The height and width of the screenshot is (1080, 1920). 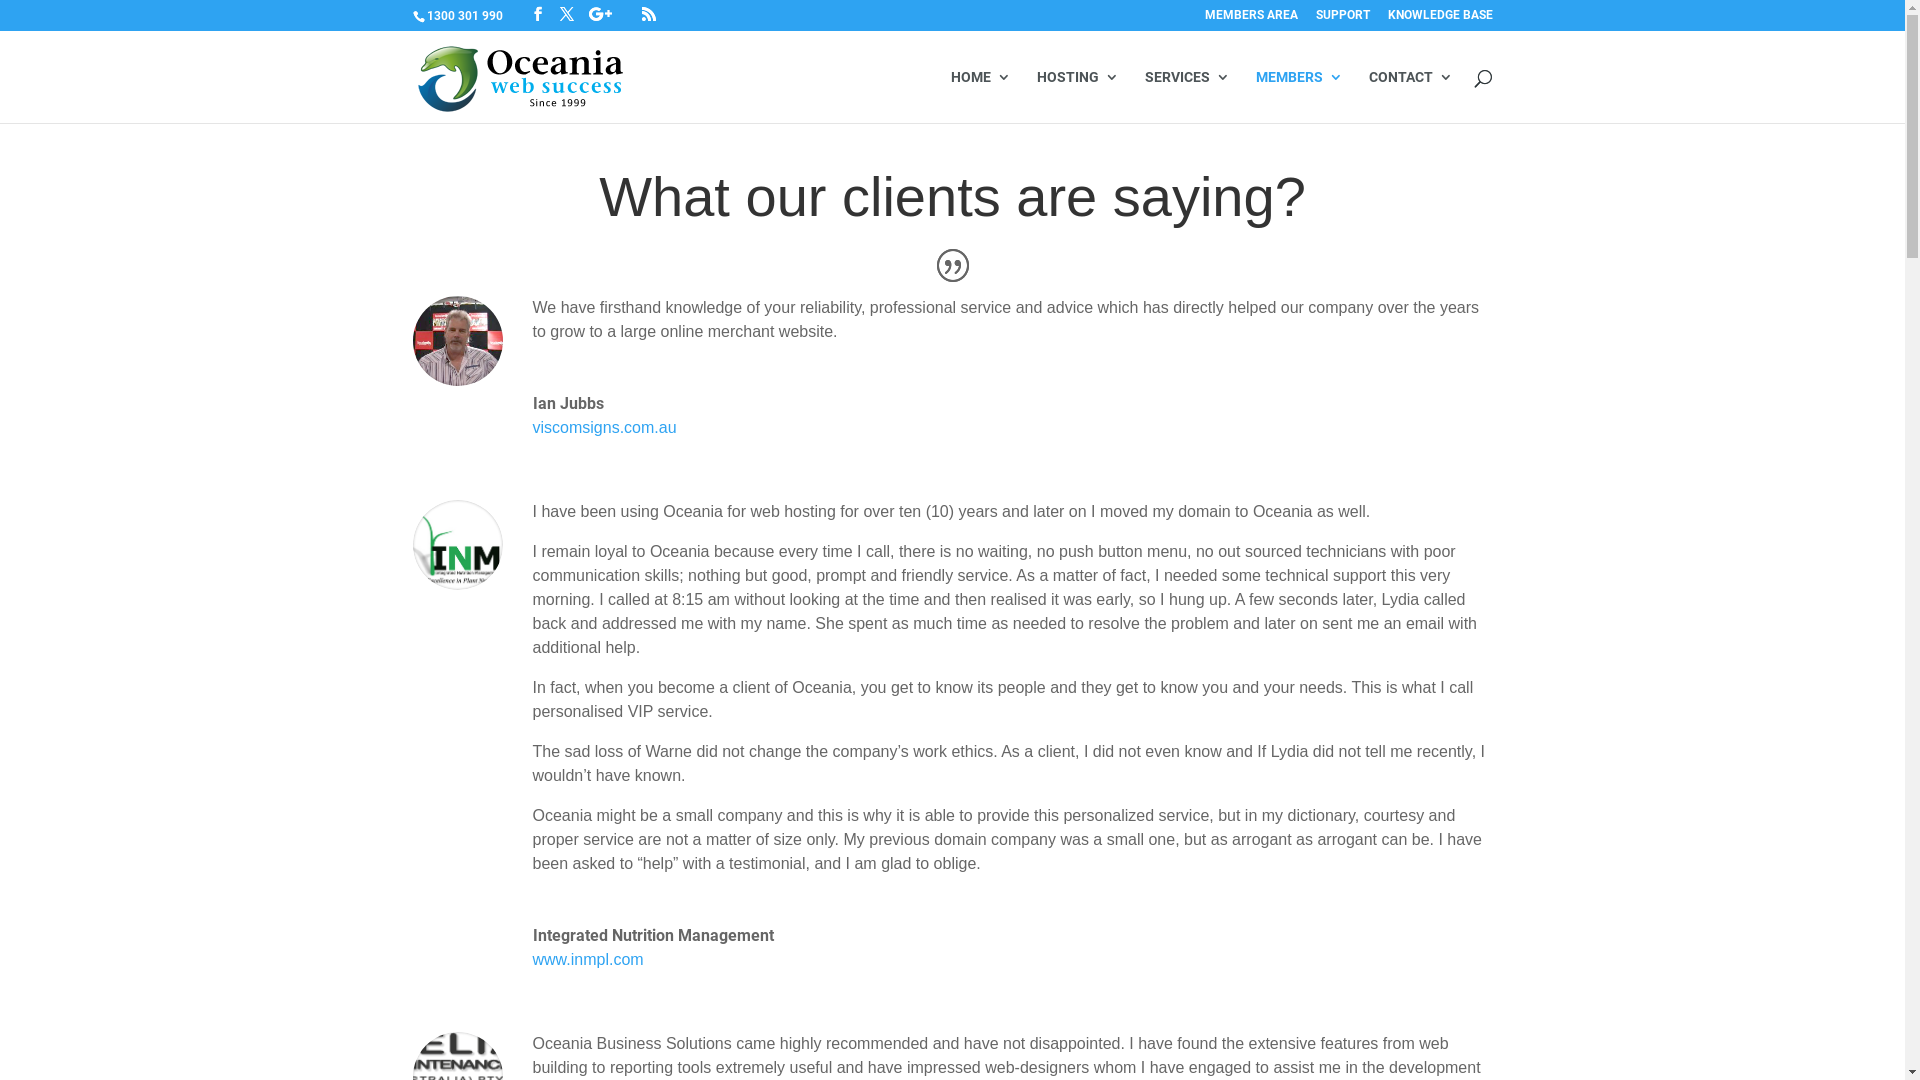 I want to click on HOME, so click(x=980, y=96).